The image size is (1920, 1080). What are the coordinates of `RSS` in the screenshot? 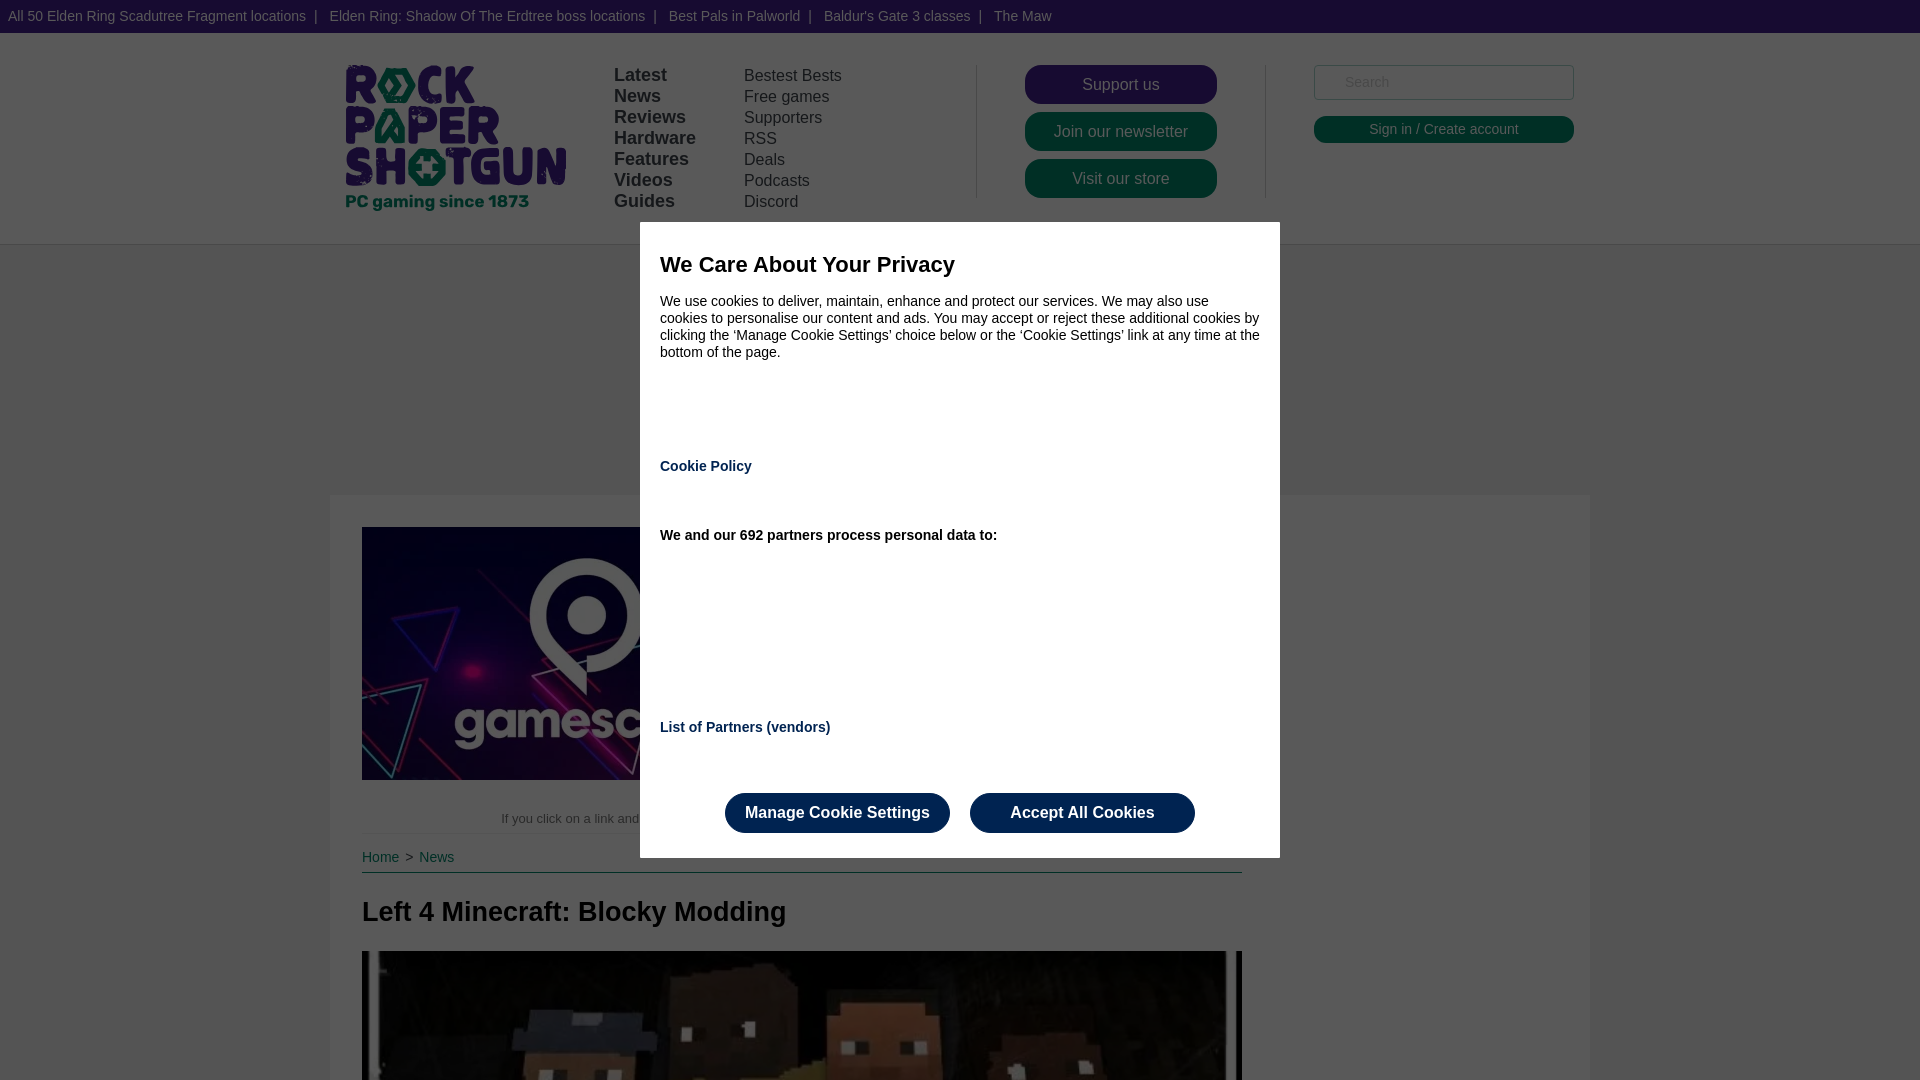 It's located at (760, 138).